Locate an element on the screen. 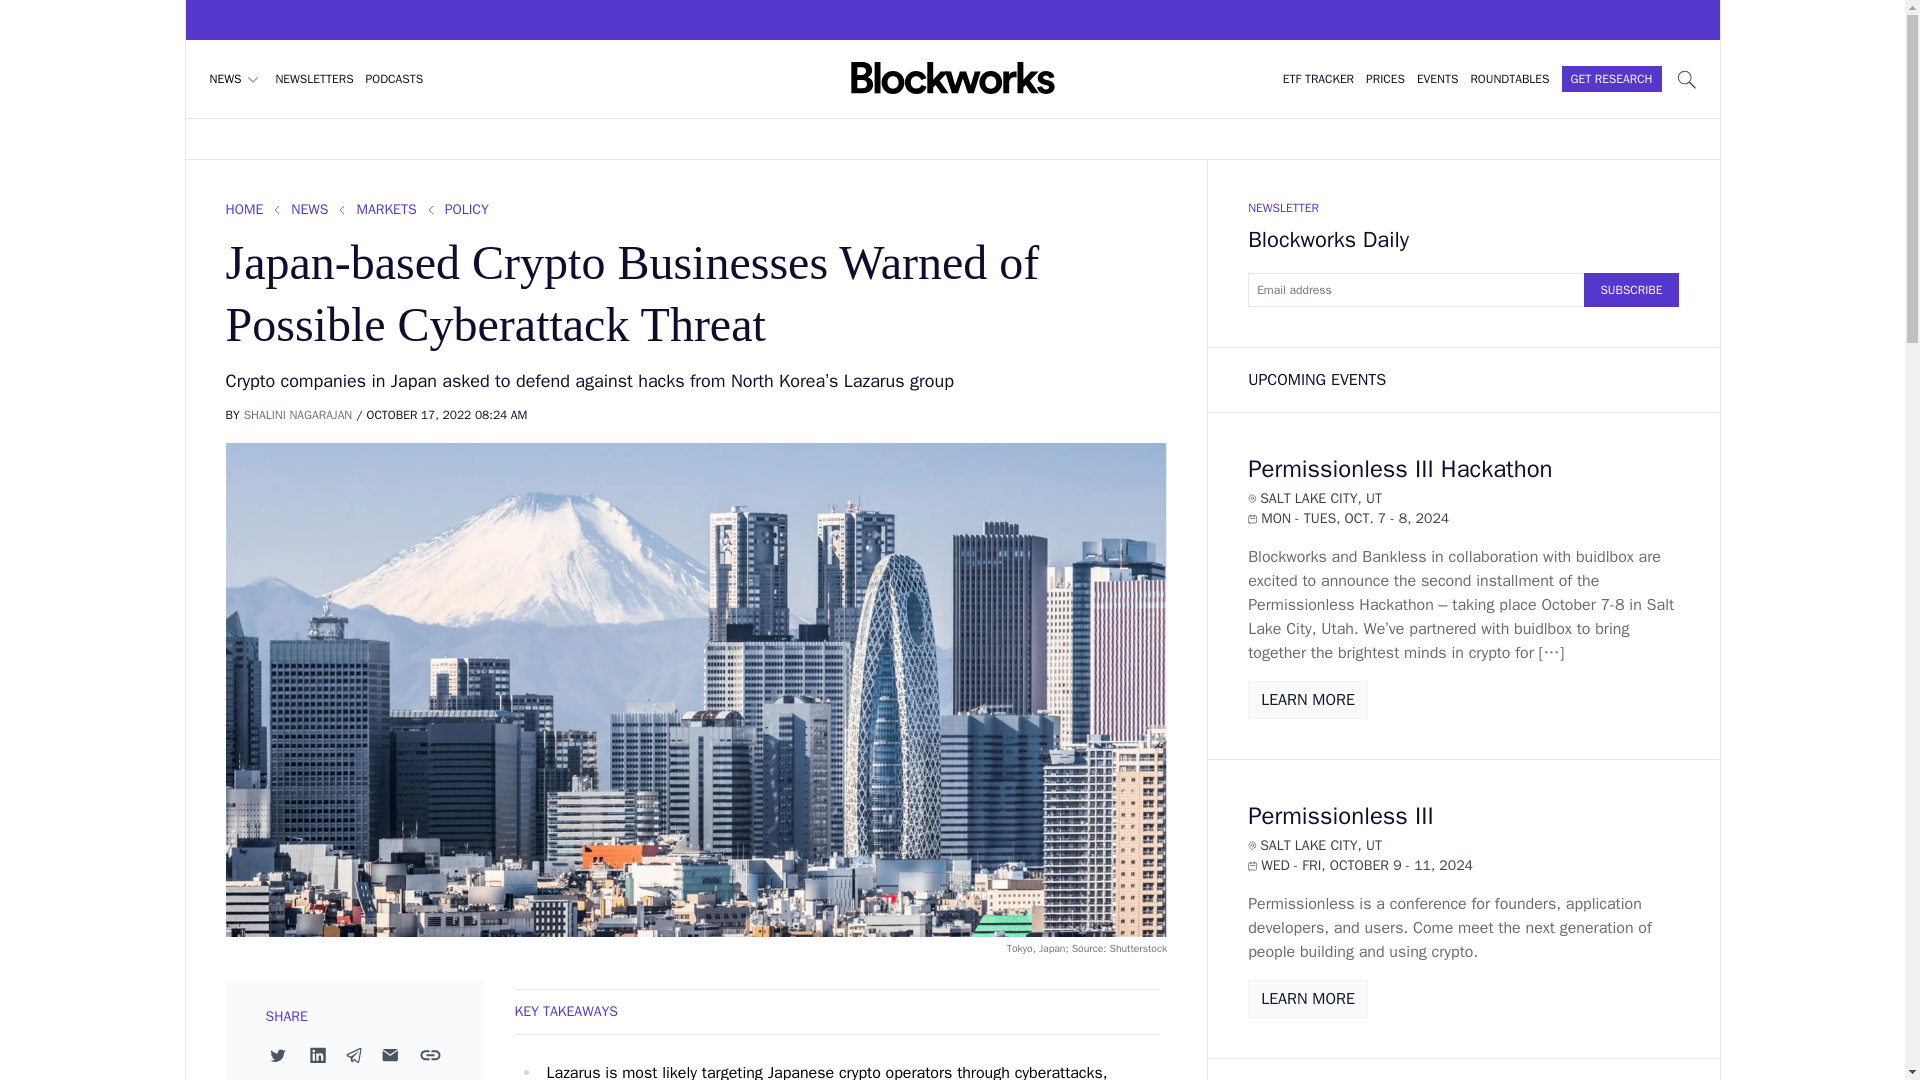 Image resolution: width=1920 pixels, height=1080 pixels. PODCASTS is located at coordinates (395, 79).